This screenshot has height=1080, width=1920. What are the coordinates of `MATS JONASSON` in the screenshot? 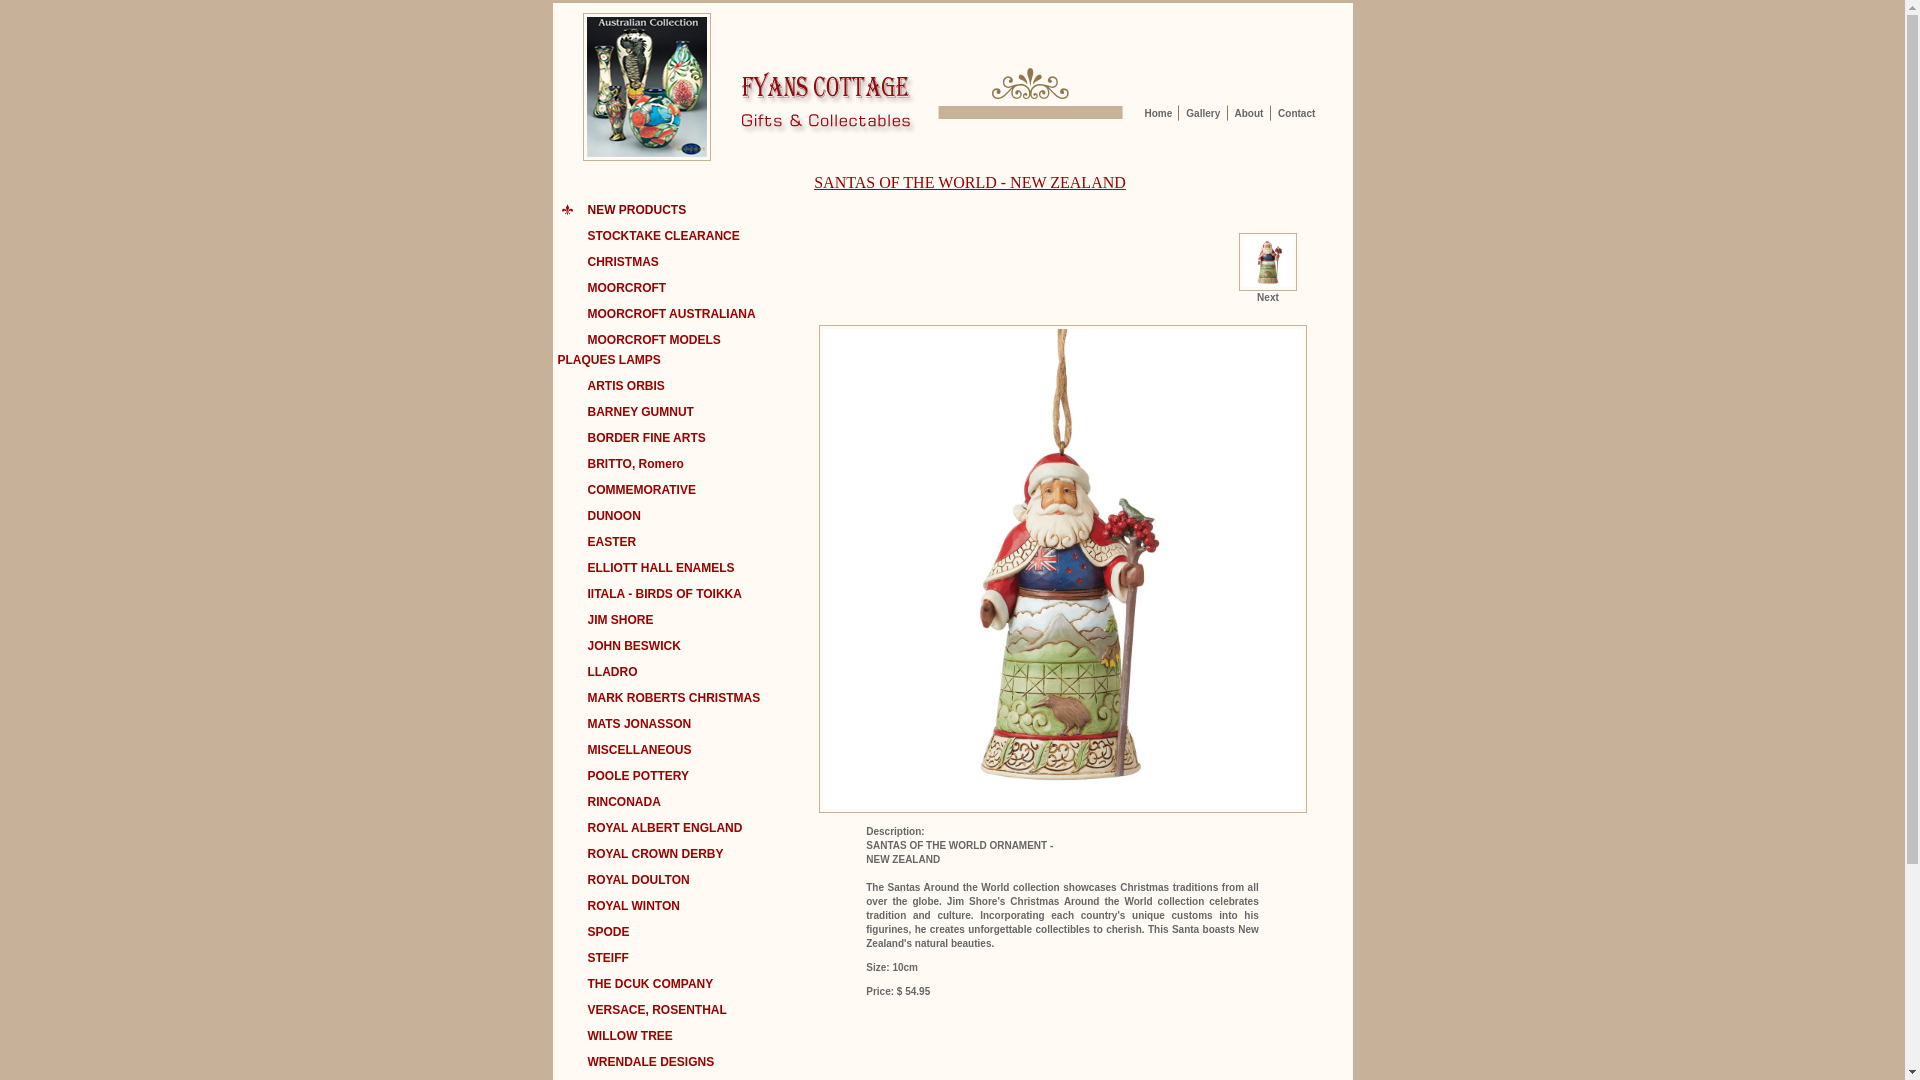 It's located at (625, 724).